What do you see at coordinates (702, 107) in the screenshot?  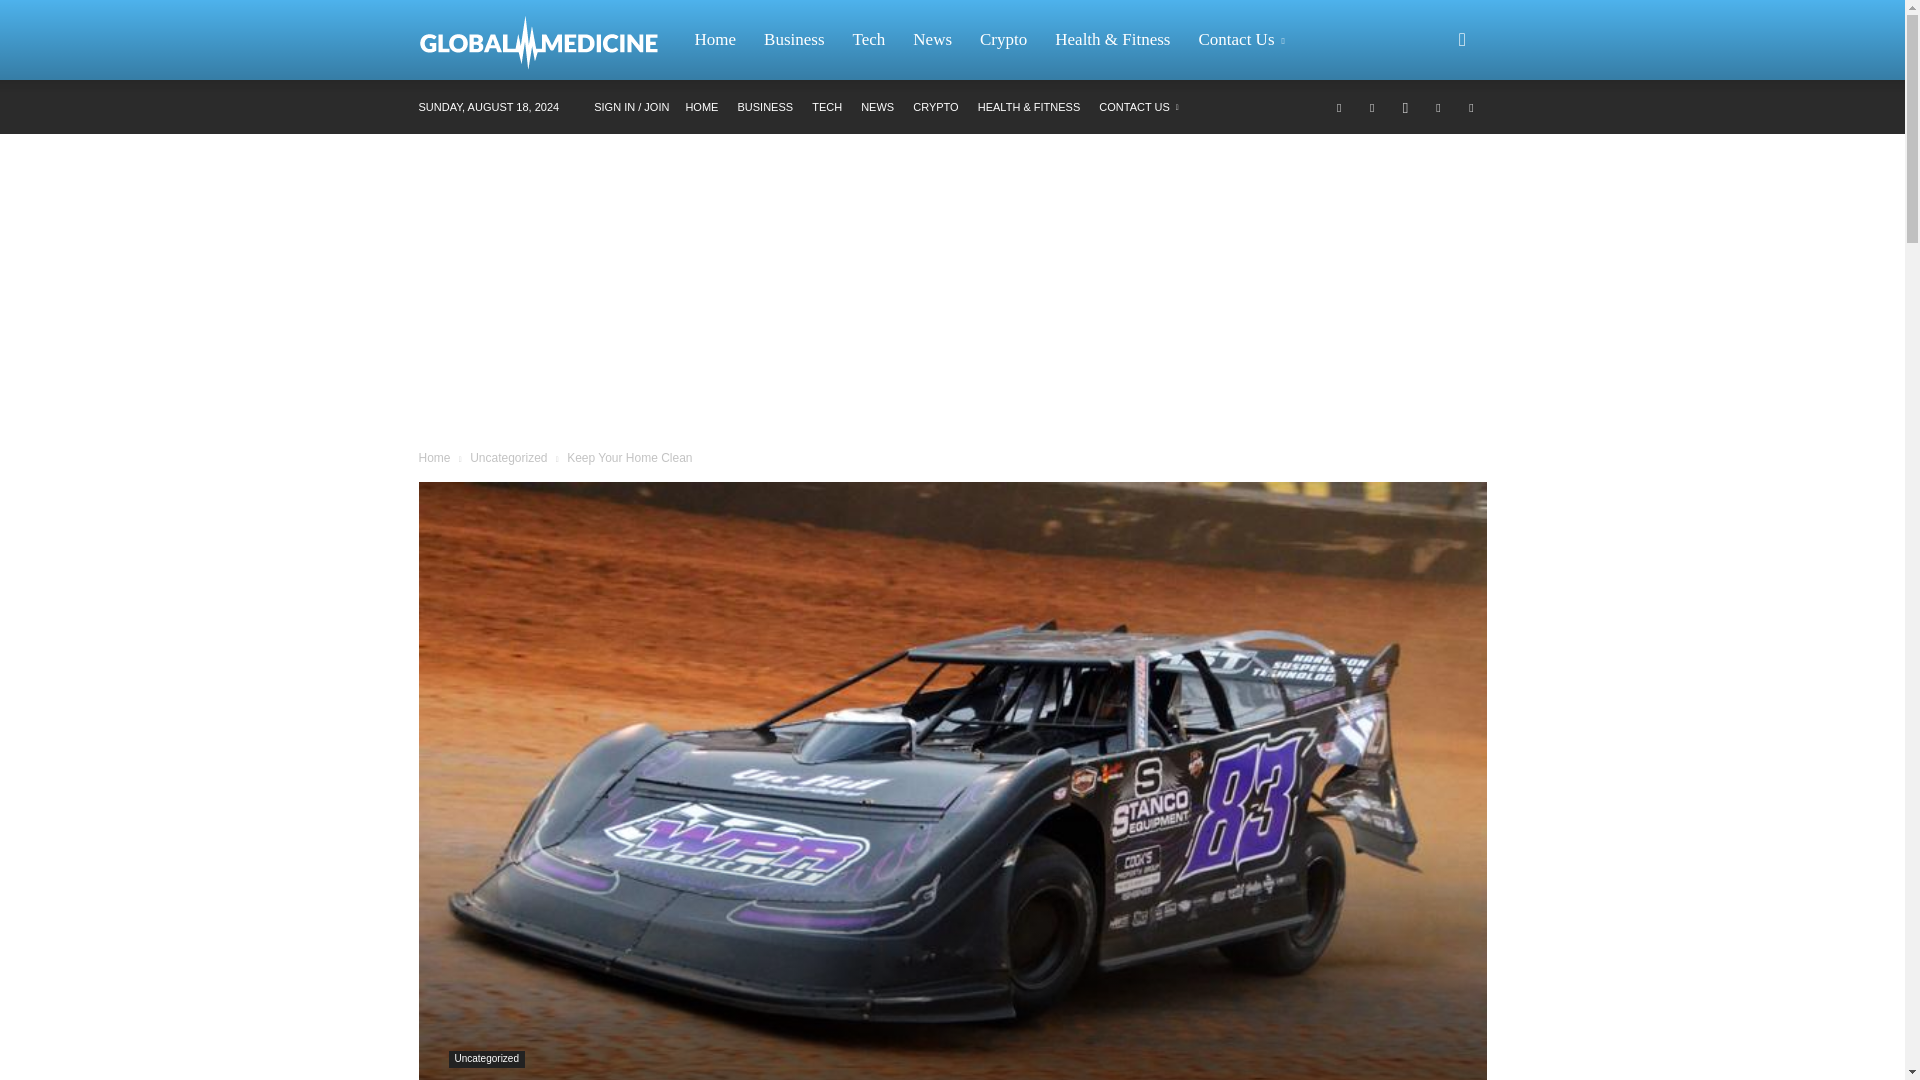 I see `HOME` at bounding box center [702, 107].